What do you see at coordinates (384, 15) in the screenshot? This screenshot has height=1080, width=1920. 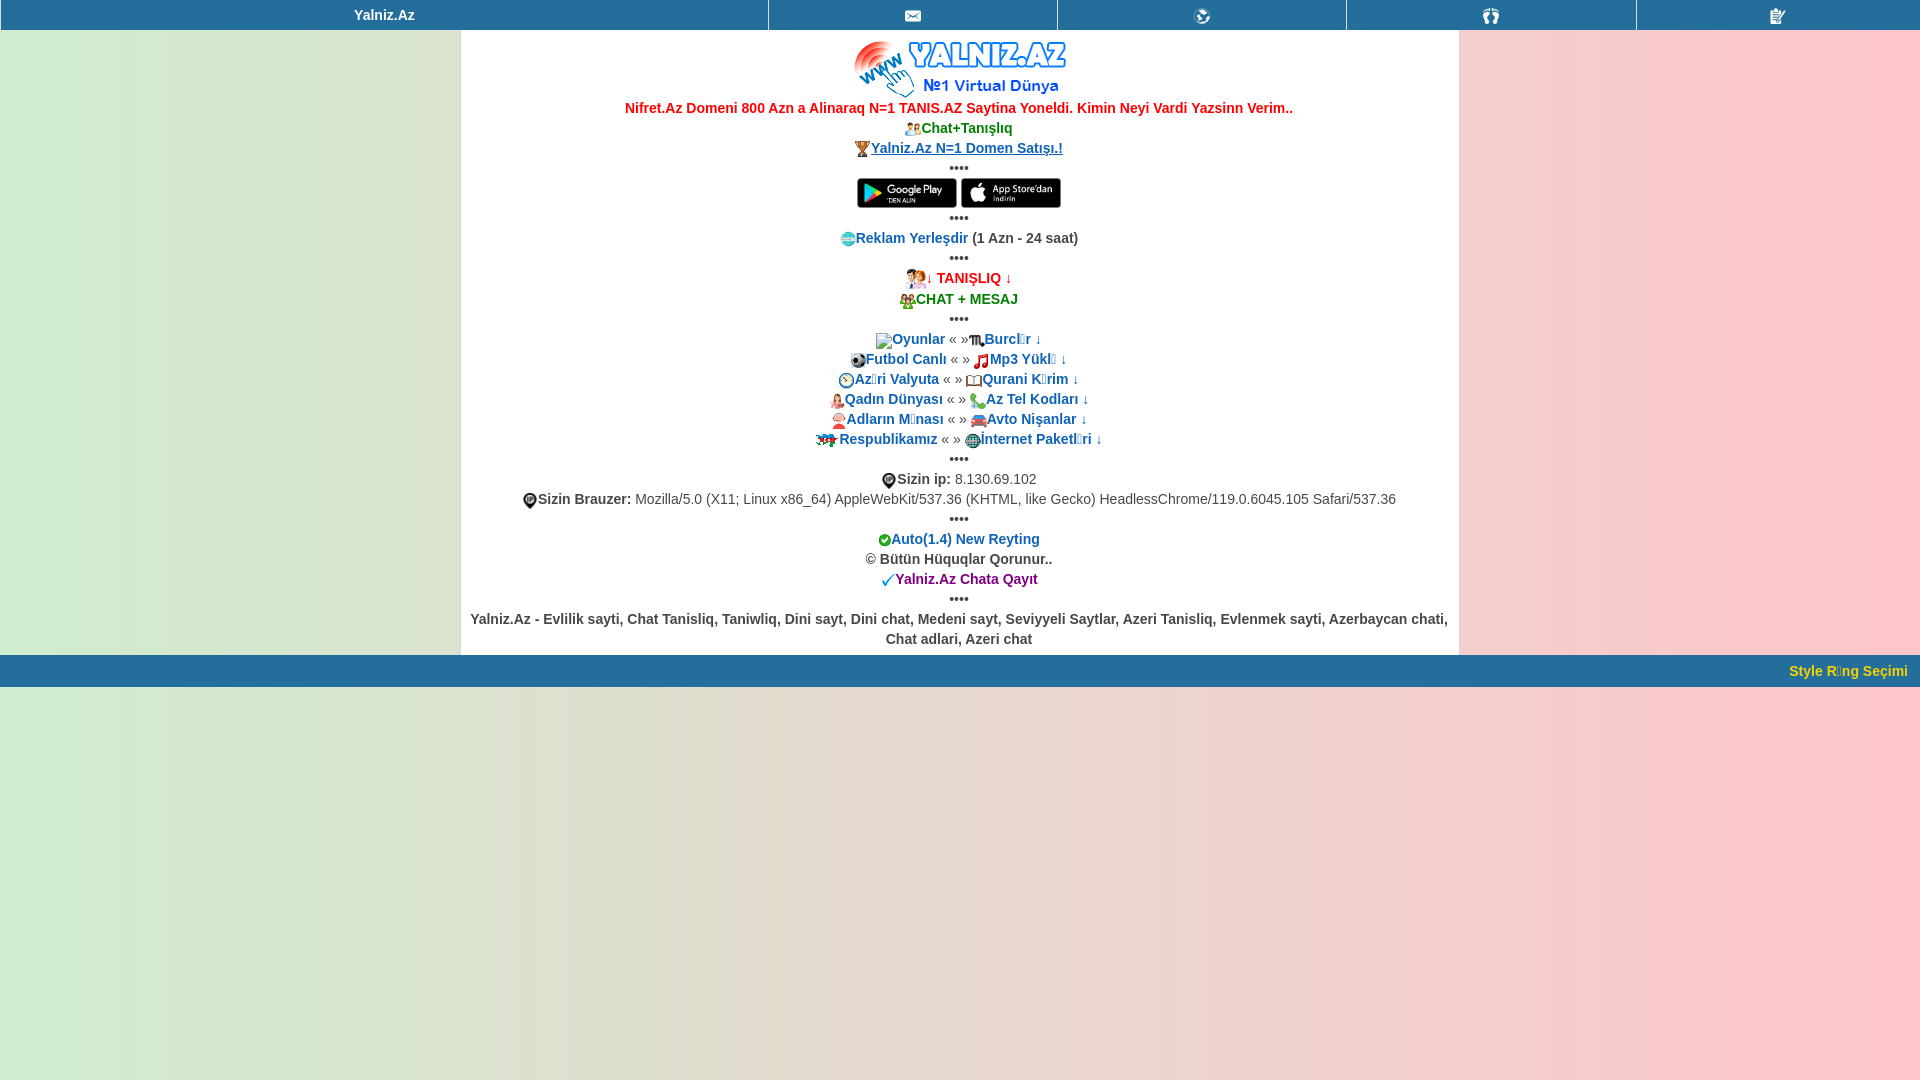 I see `Yalniz.Az` at bounding box center [384, 15].